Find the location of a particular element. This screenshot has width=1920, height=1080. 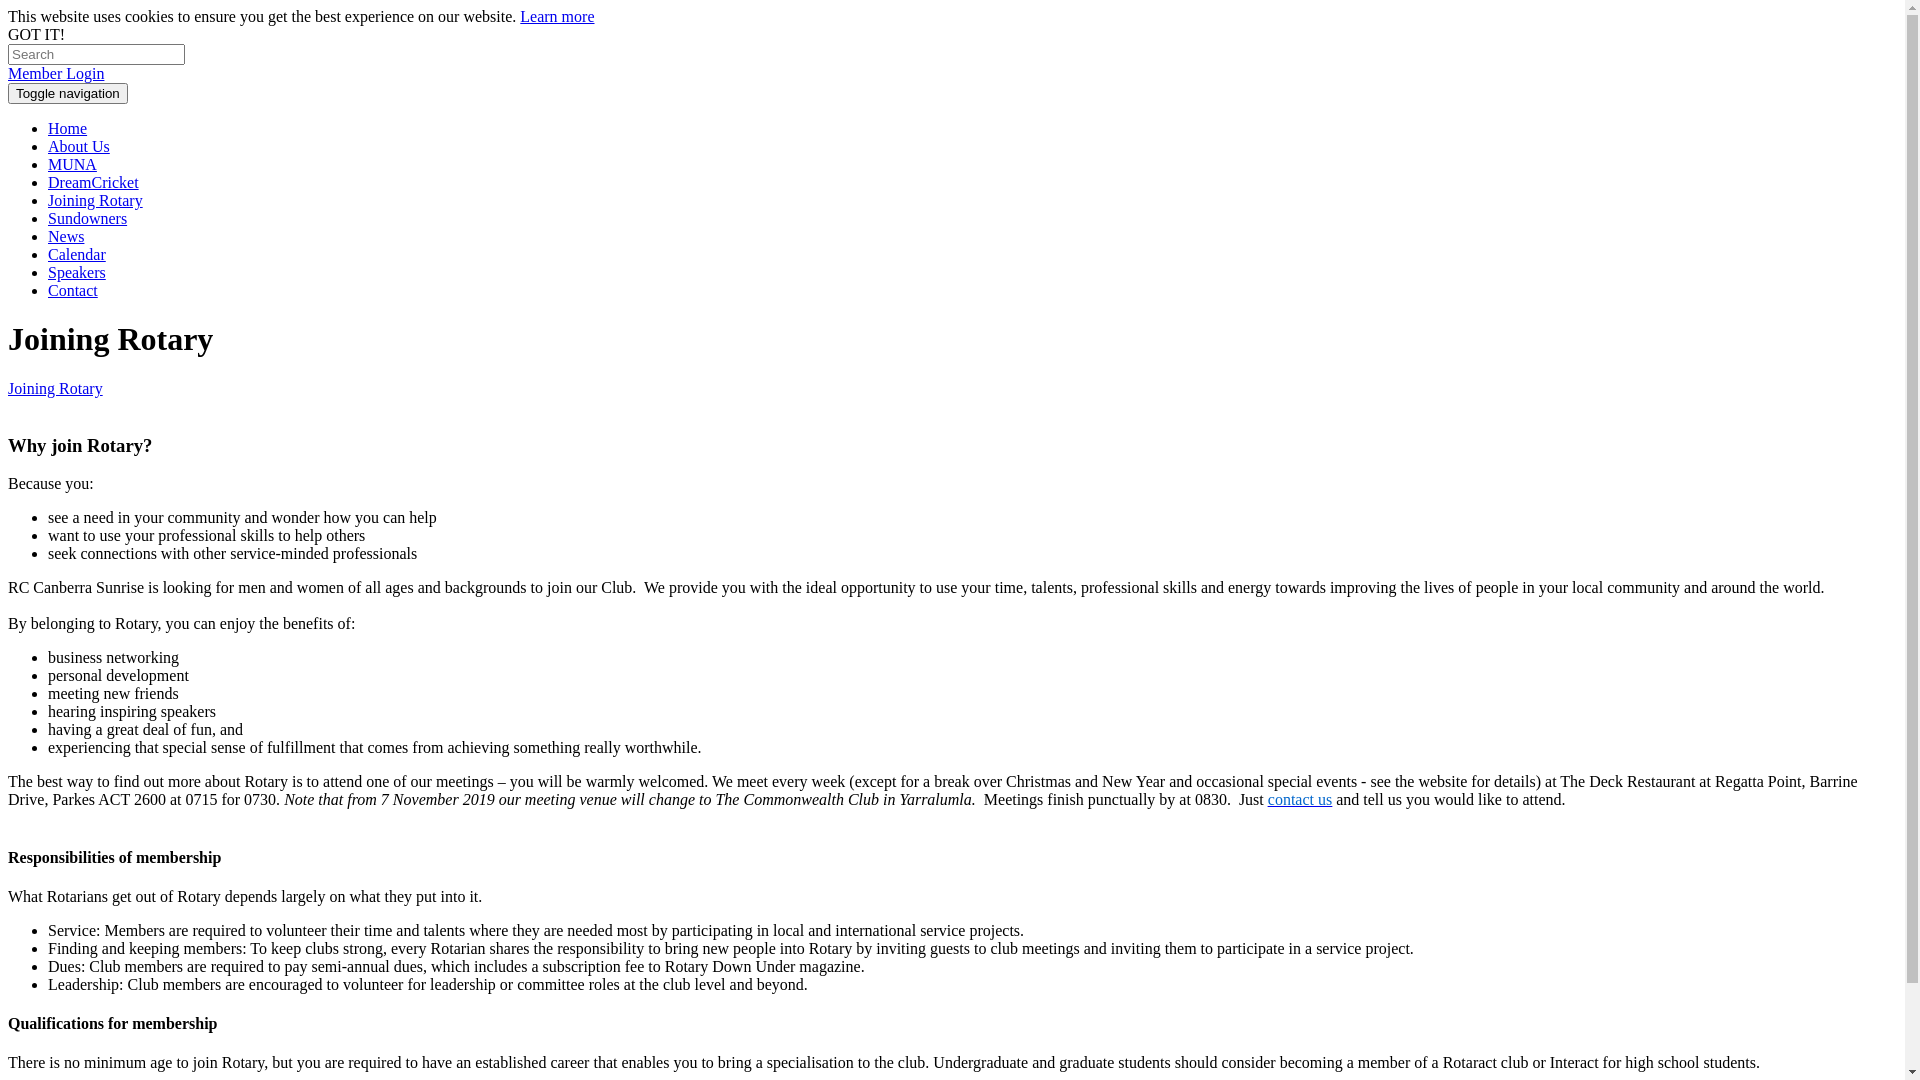

Sundowners is located at coordinates (88, 218).